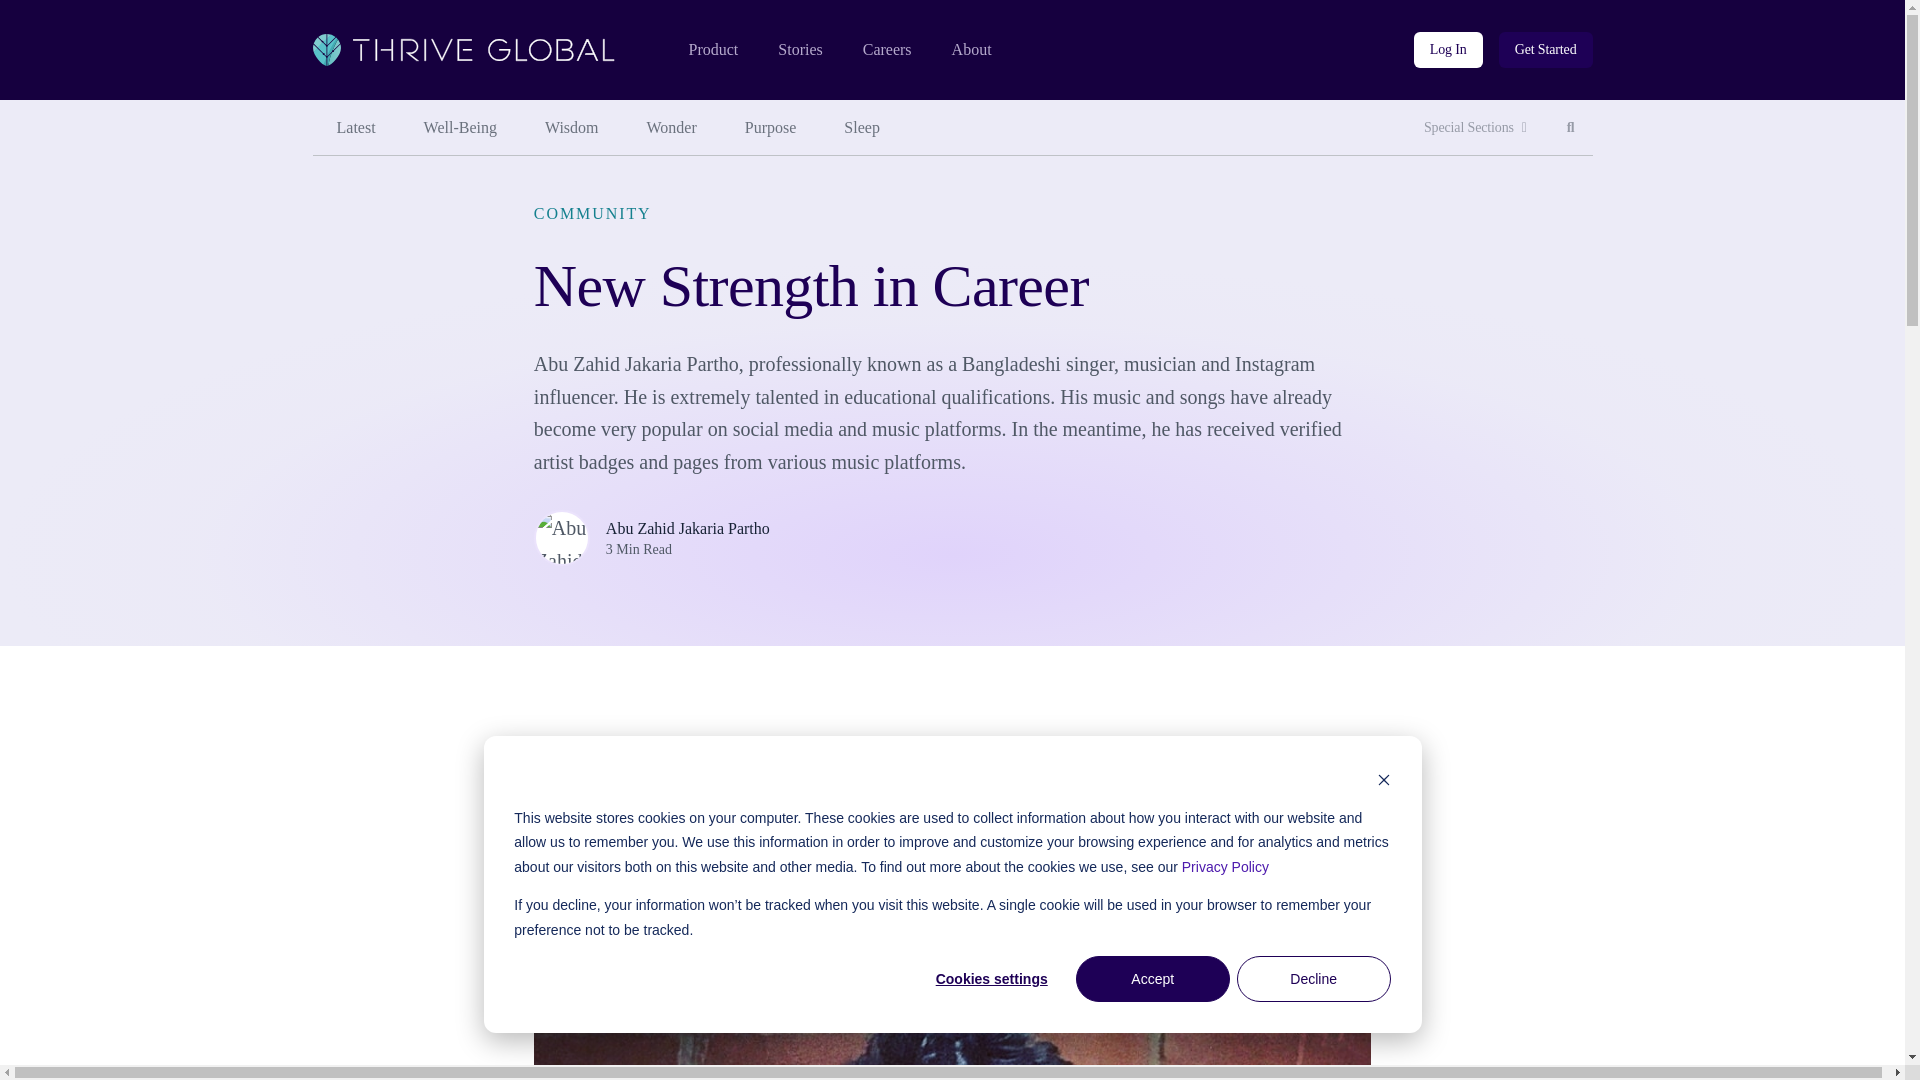  Describe the element at coordinates (672, 128) in the screenshot. I see `Wonder` at that location.